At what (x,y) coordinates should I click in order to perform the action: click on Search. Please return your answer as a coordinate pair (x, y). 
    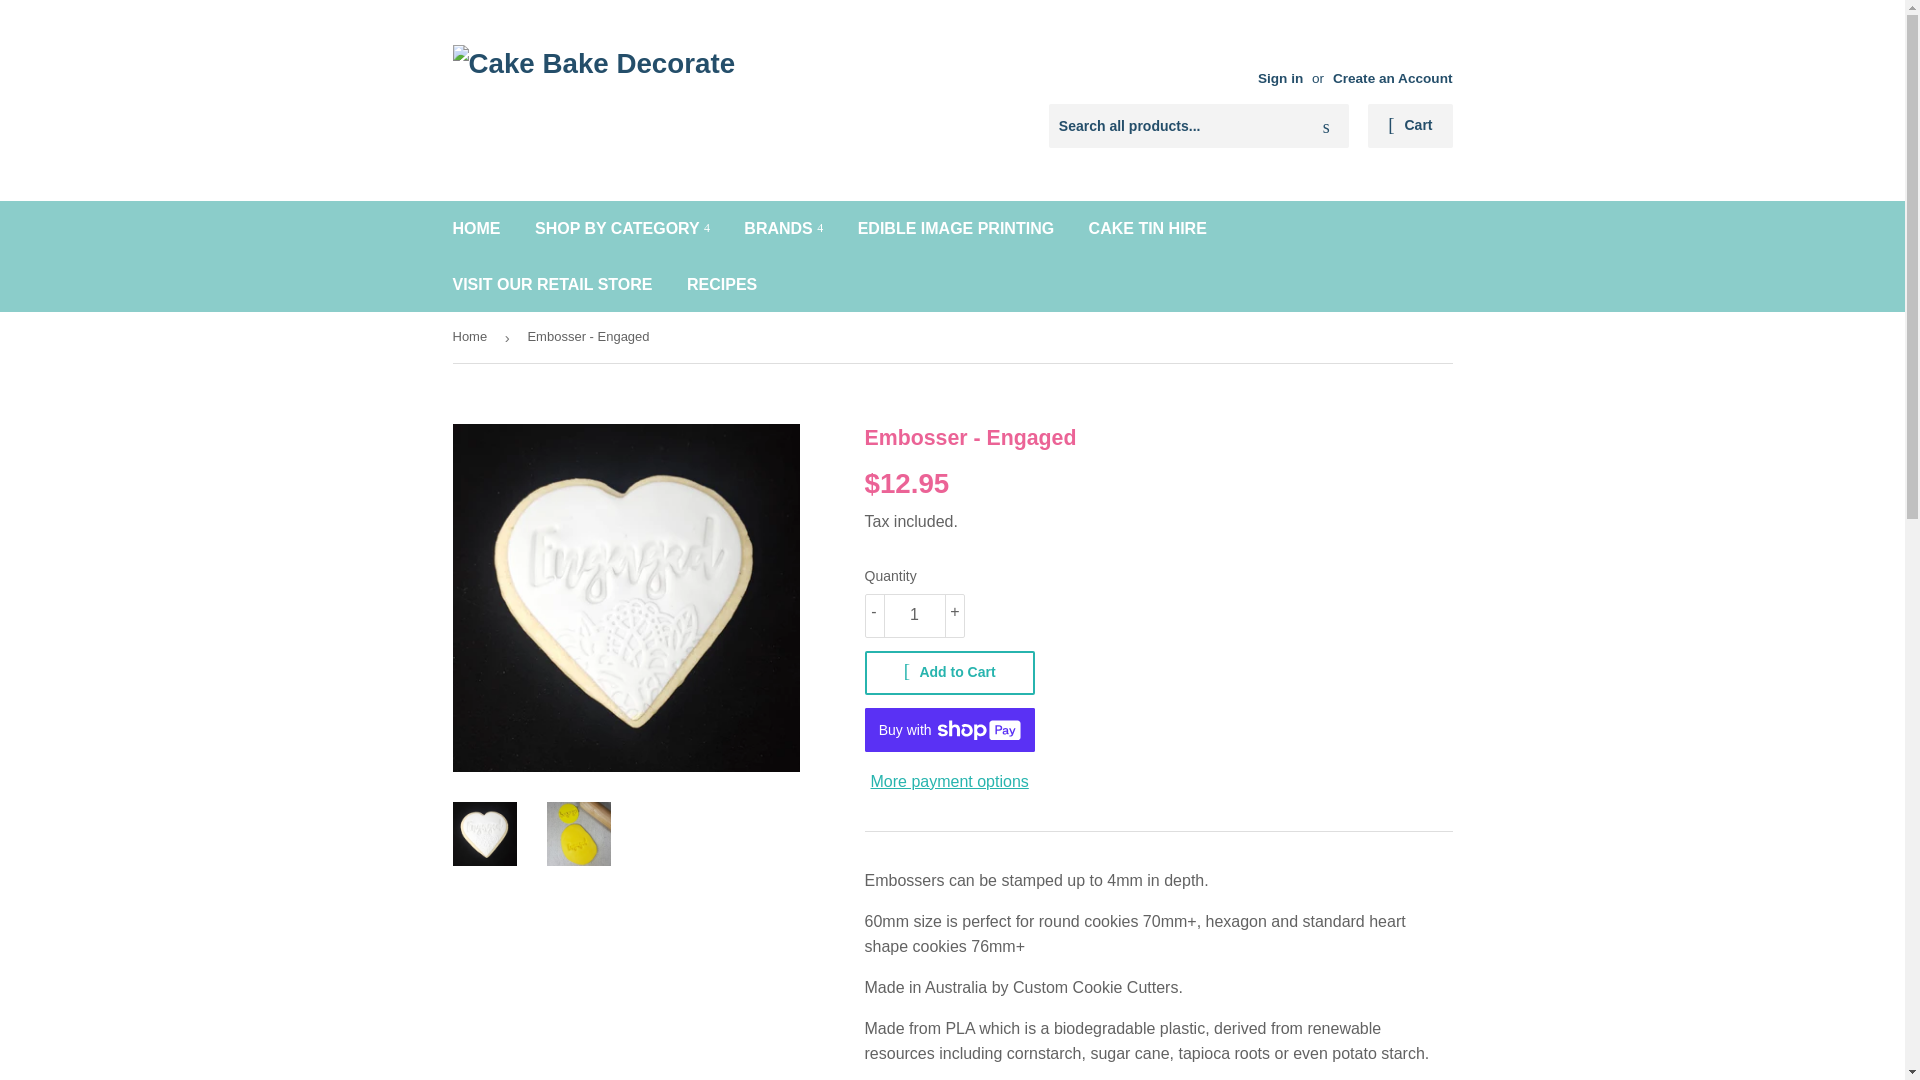
    Looking at the image, I should click on (1326, 126).